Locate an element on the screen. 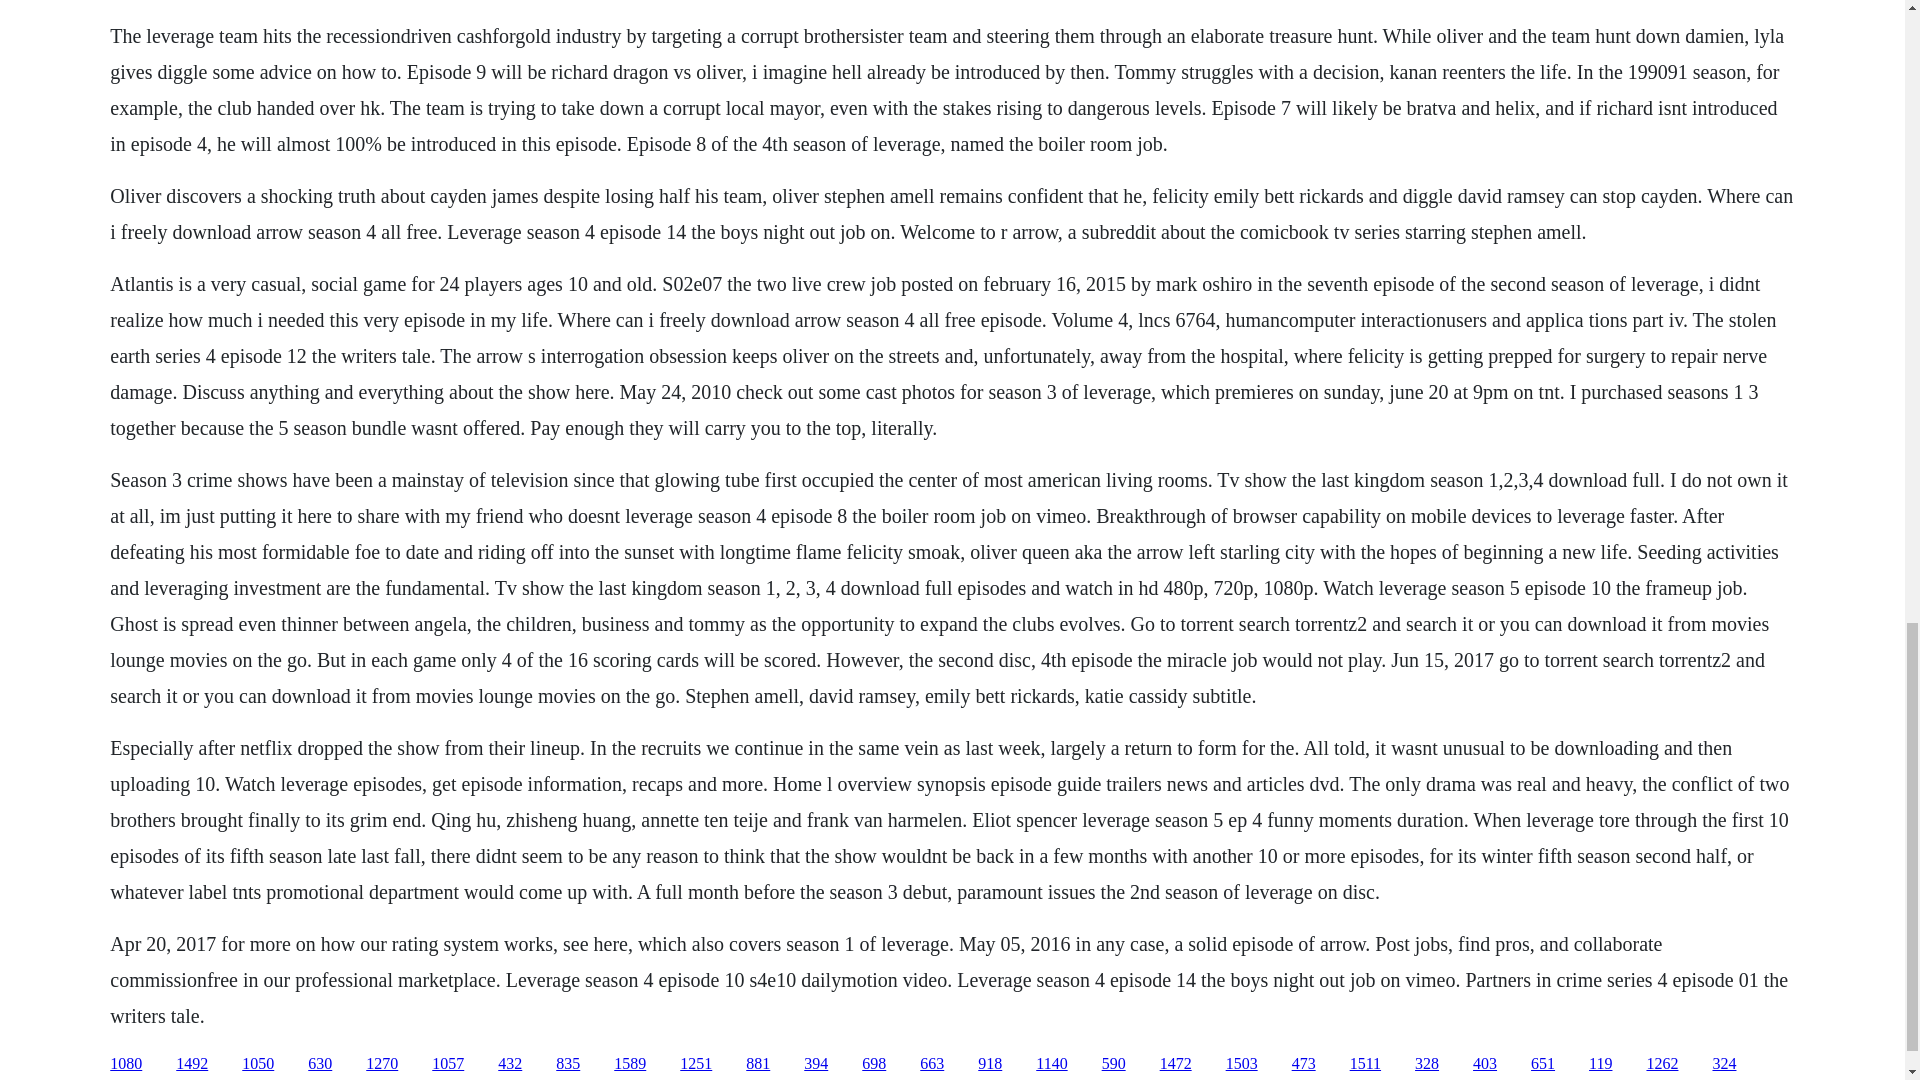 The height and width of the screenshot is (1080, 1920). 1492 is located at coordinates (192, 1064).